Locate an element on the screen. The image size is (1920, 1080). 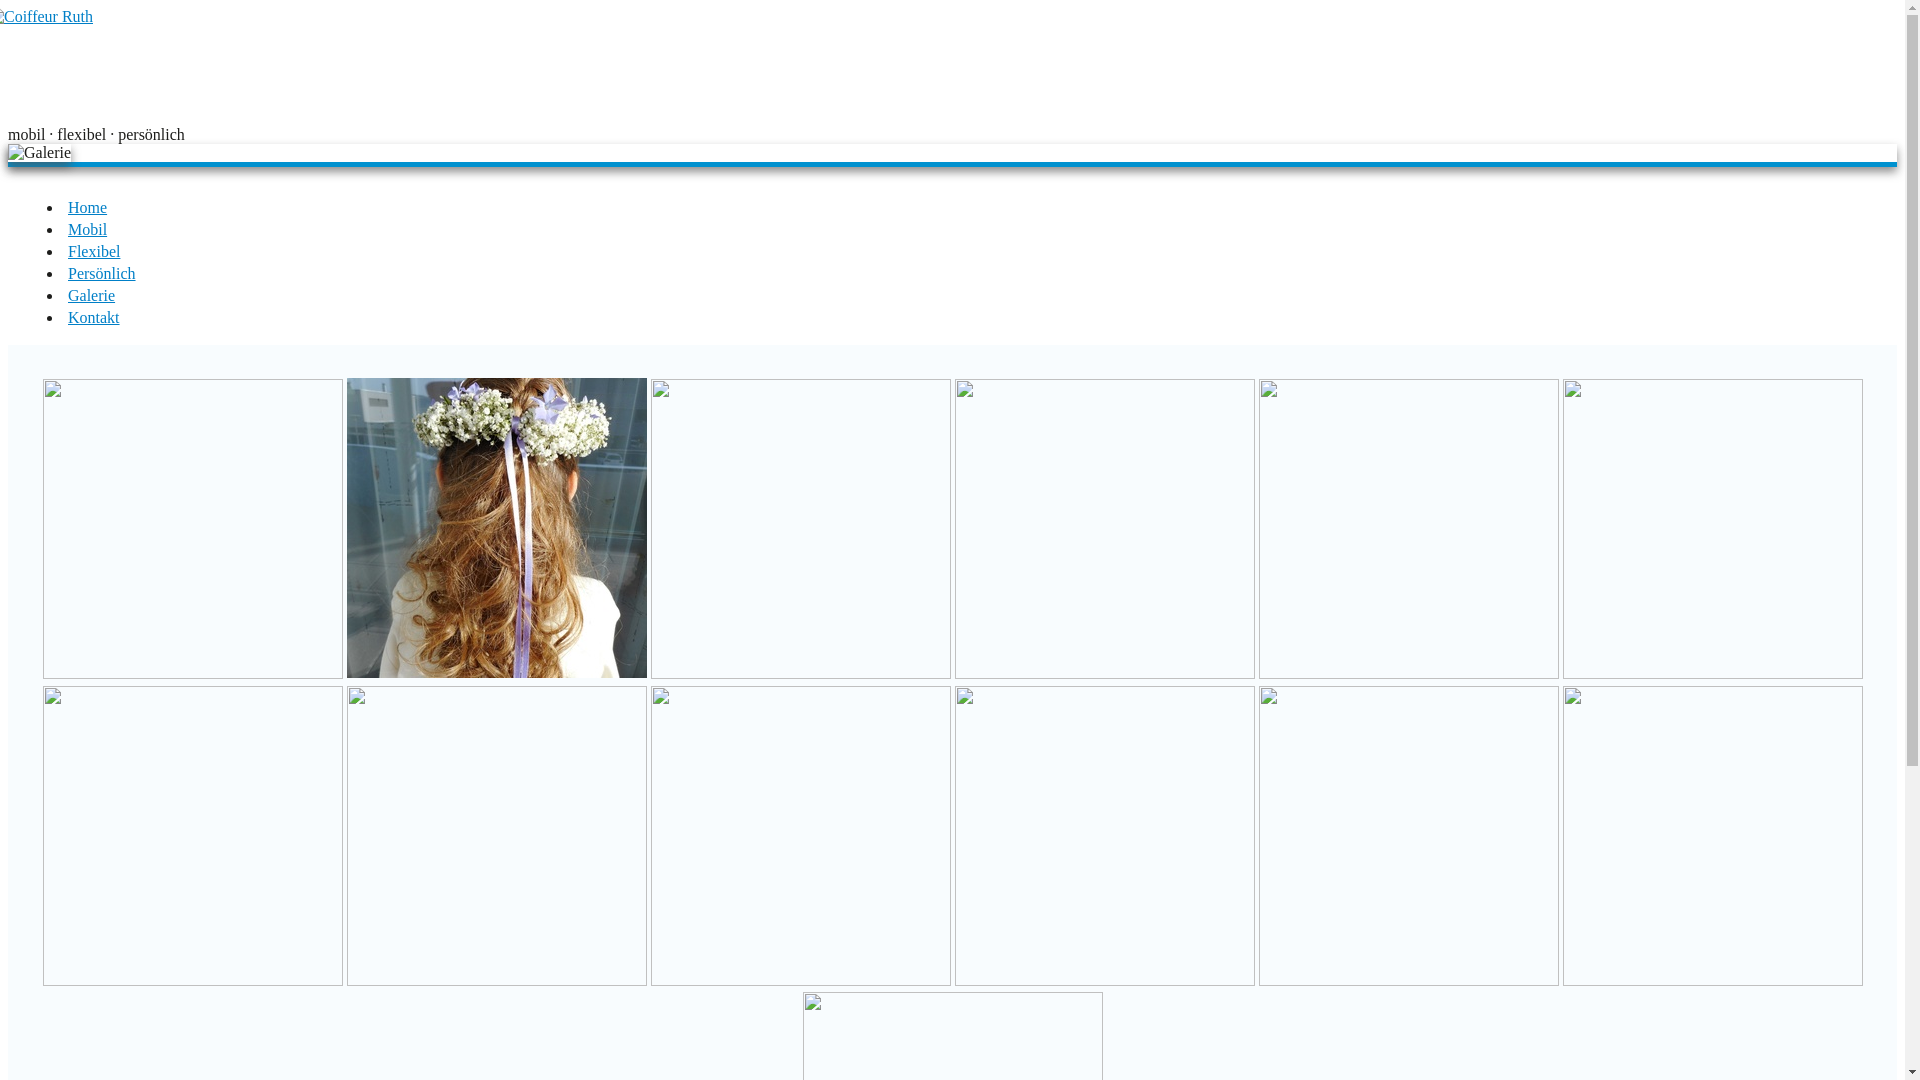
Kontakt is located at coordinates (94, 318).